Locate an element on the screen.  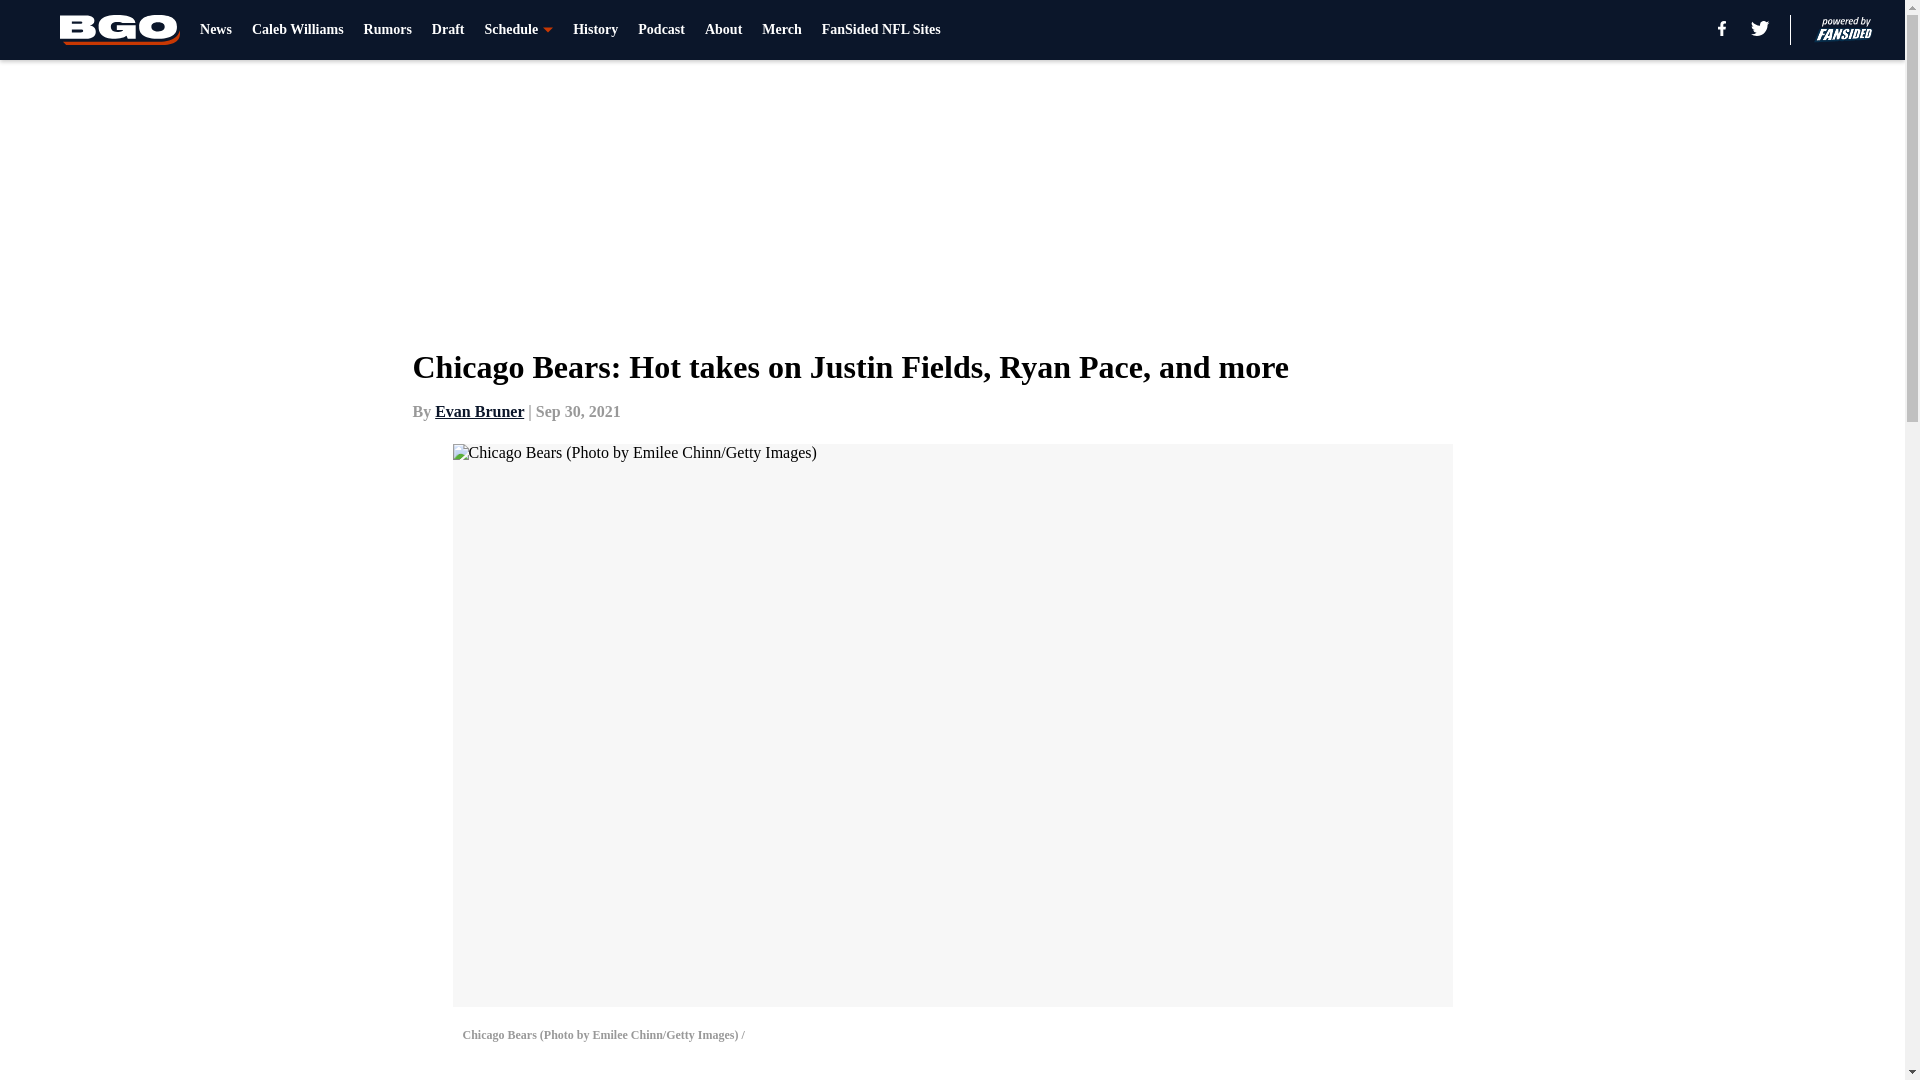
Podcast is located at coordinates (661, 30).